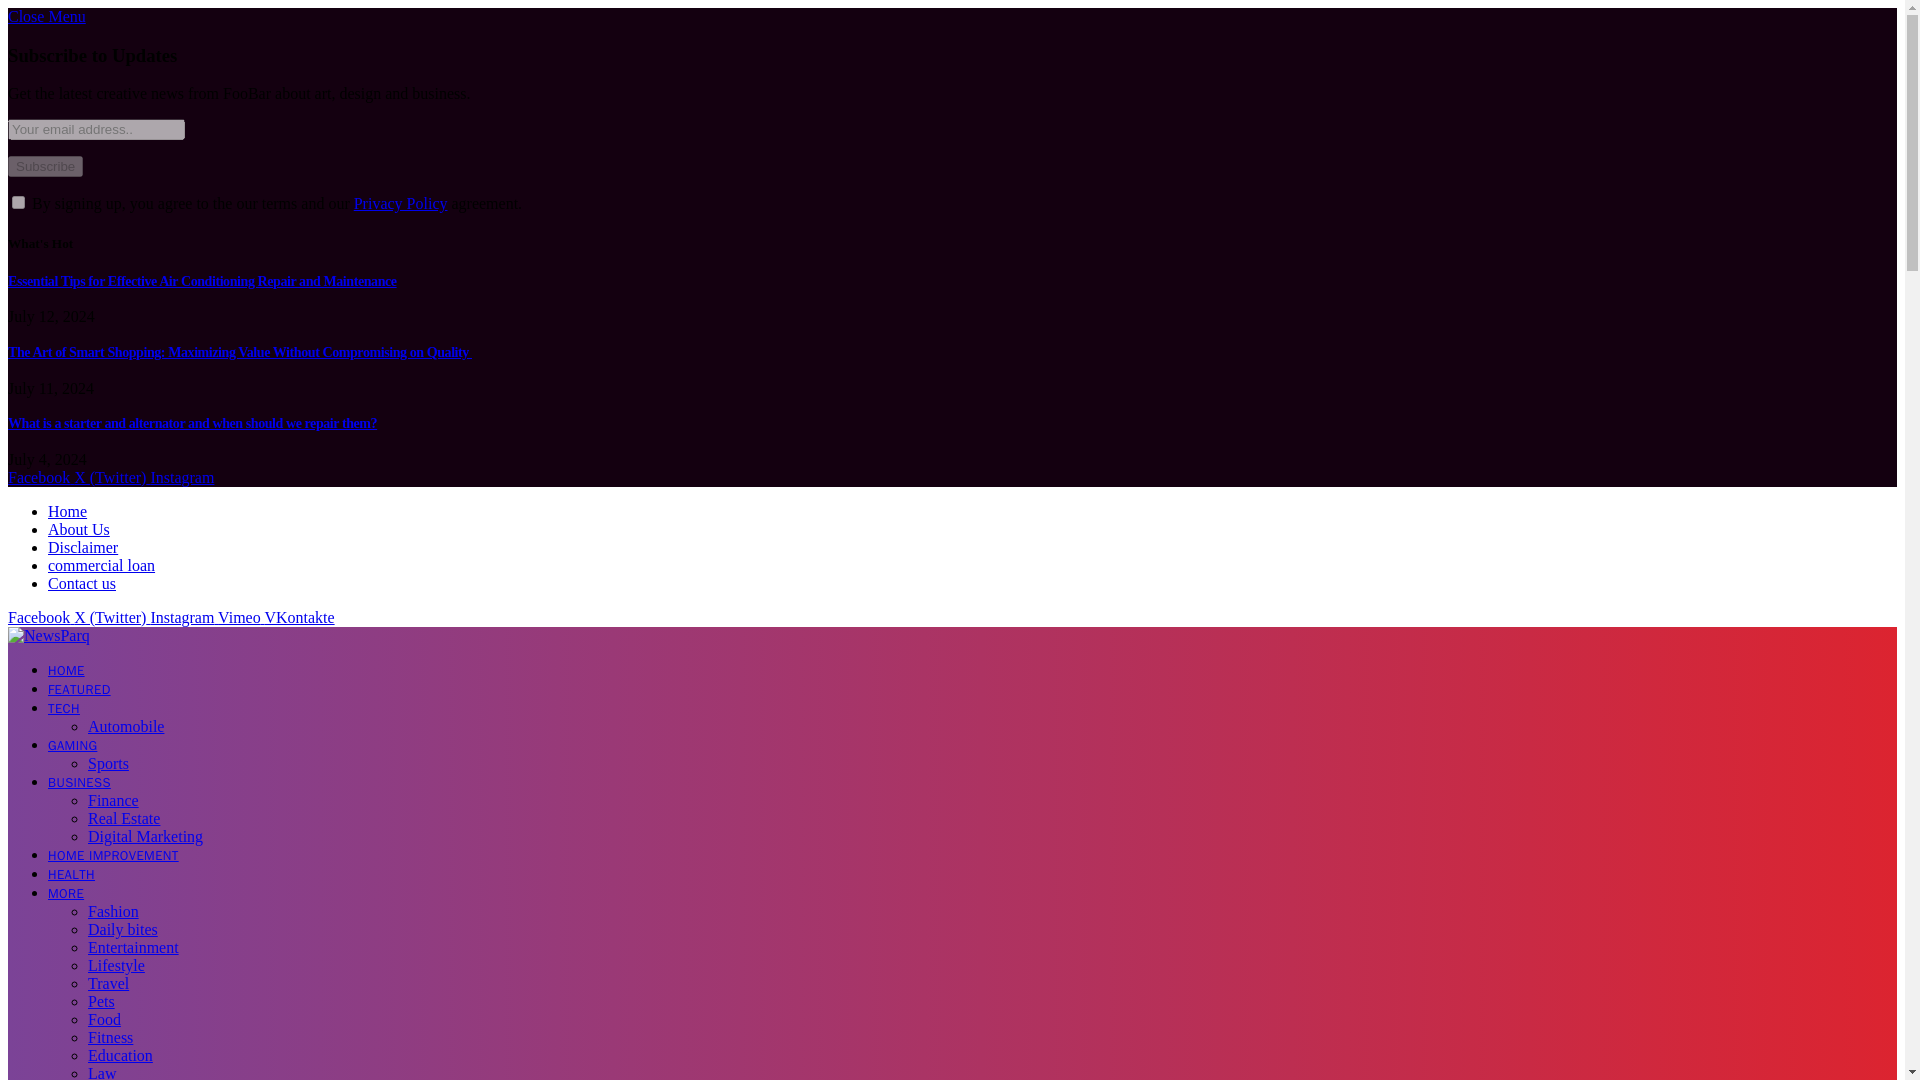 Image resolution: width=1920 pixels, height=1080 pixels. I want to click on HEALTH, so click(71, 874).